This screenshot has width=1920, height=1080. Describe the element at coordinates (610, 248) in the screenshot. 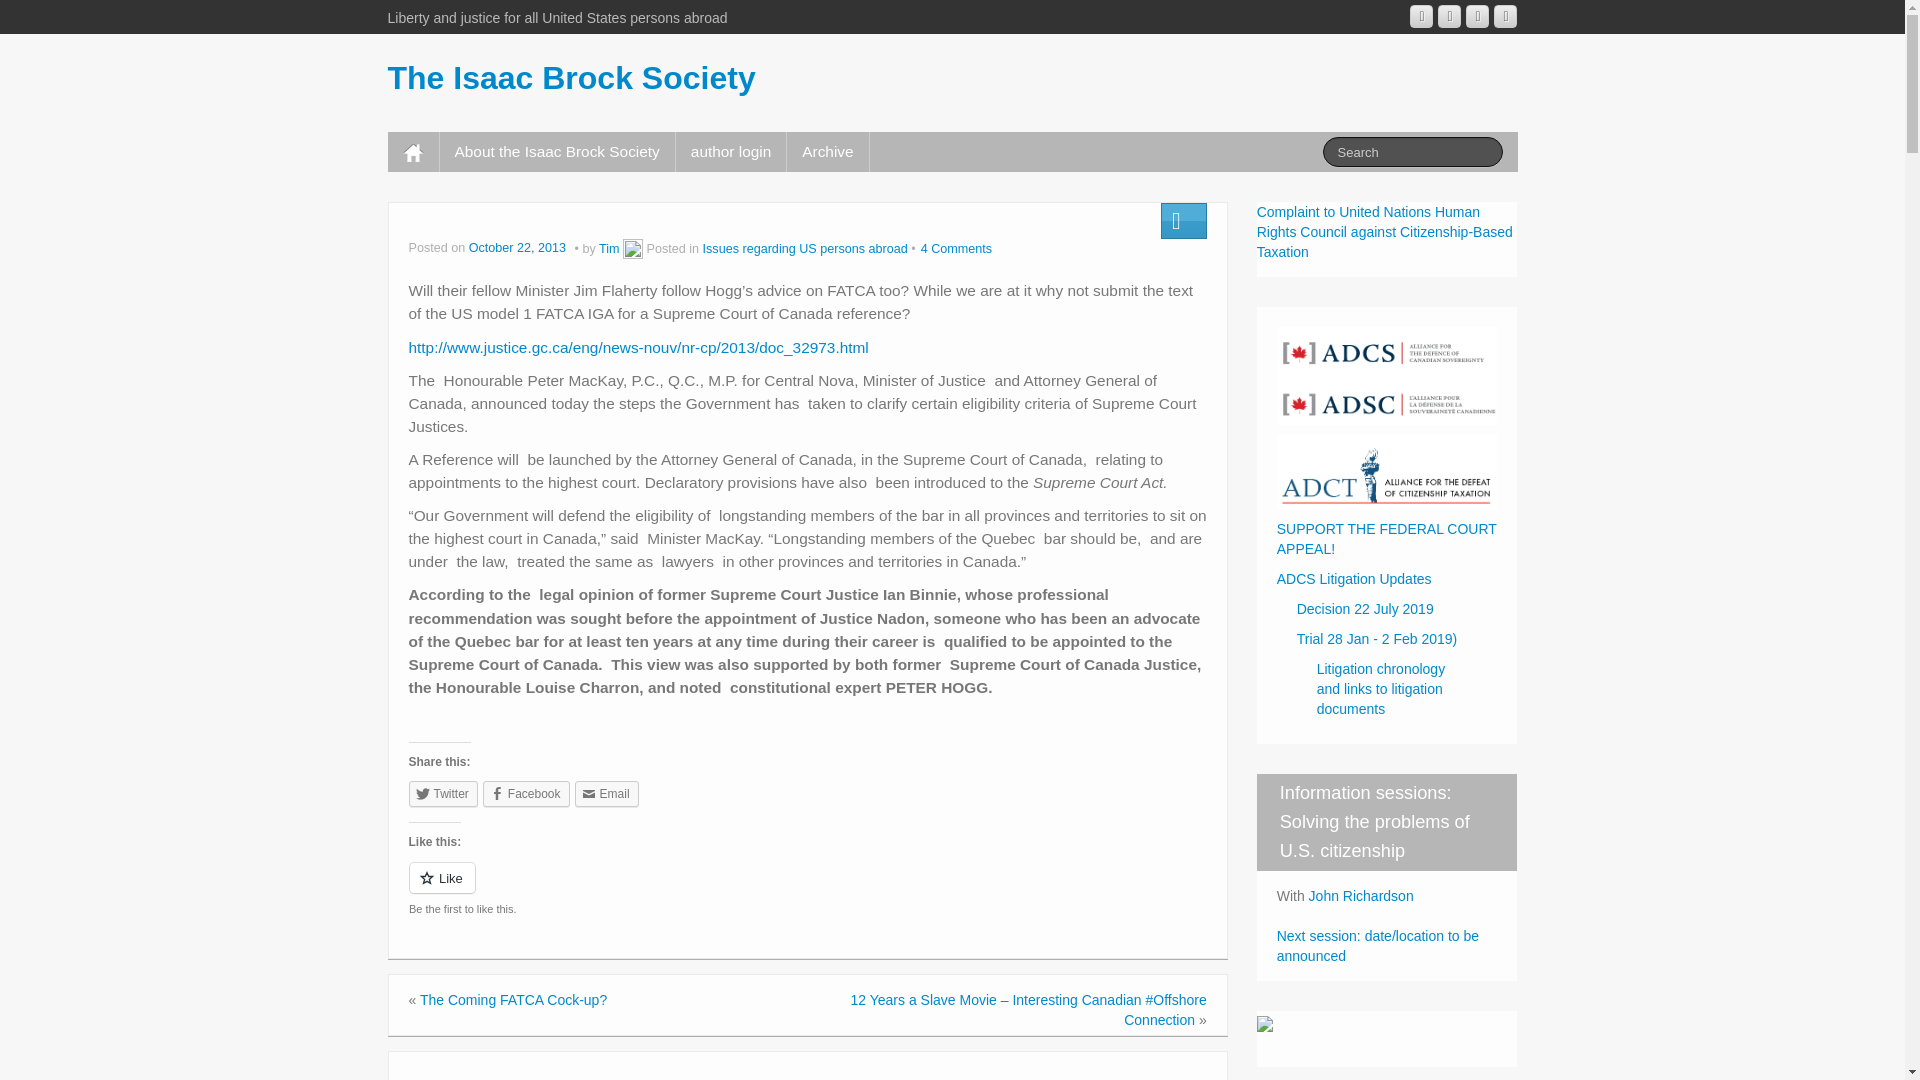

I see `View all posts by Tim` at that location.